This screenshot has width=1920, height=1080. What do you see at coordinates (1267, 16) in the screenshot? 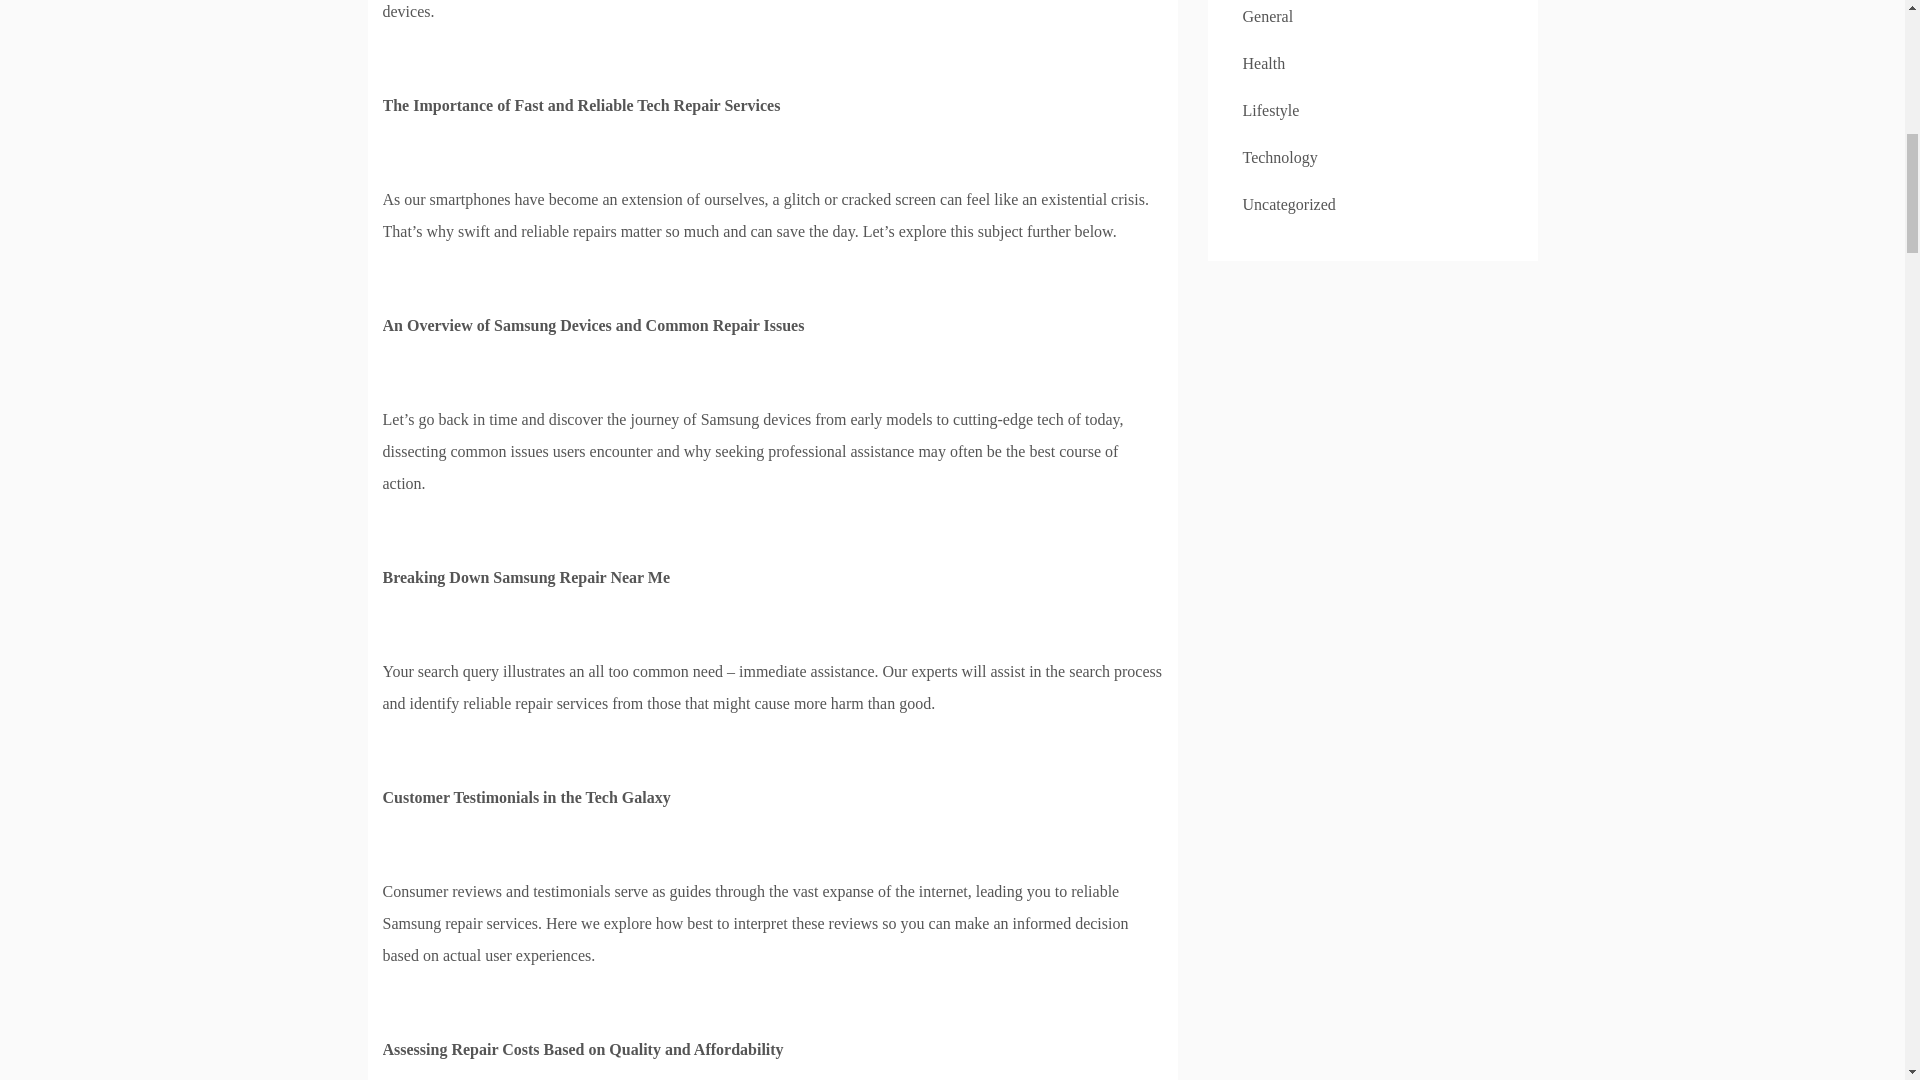
I see `General` at bounding box center [1267, 16].